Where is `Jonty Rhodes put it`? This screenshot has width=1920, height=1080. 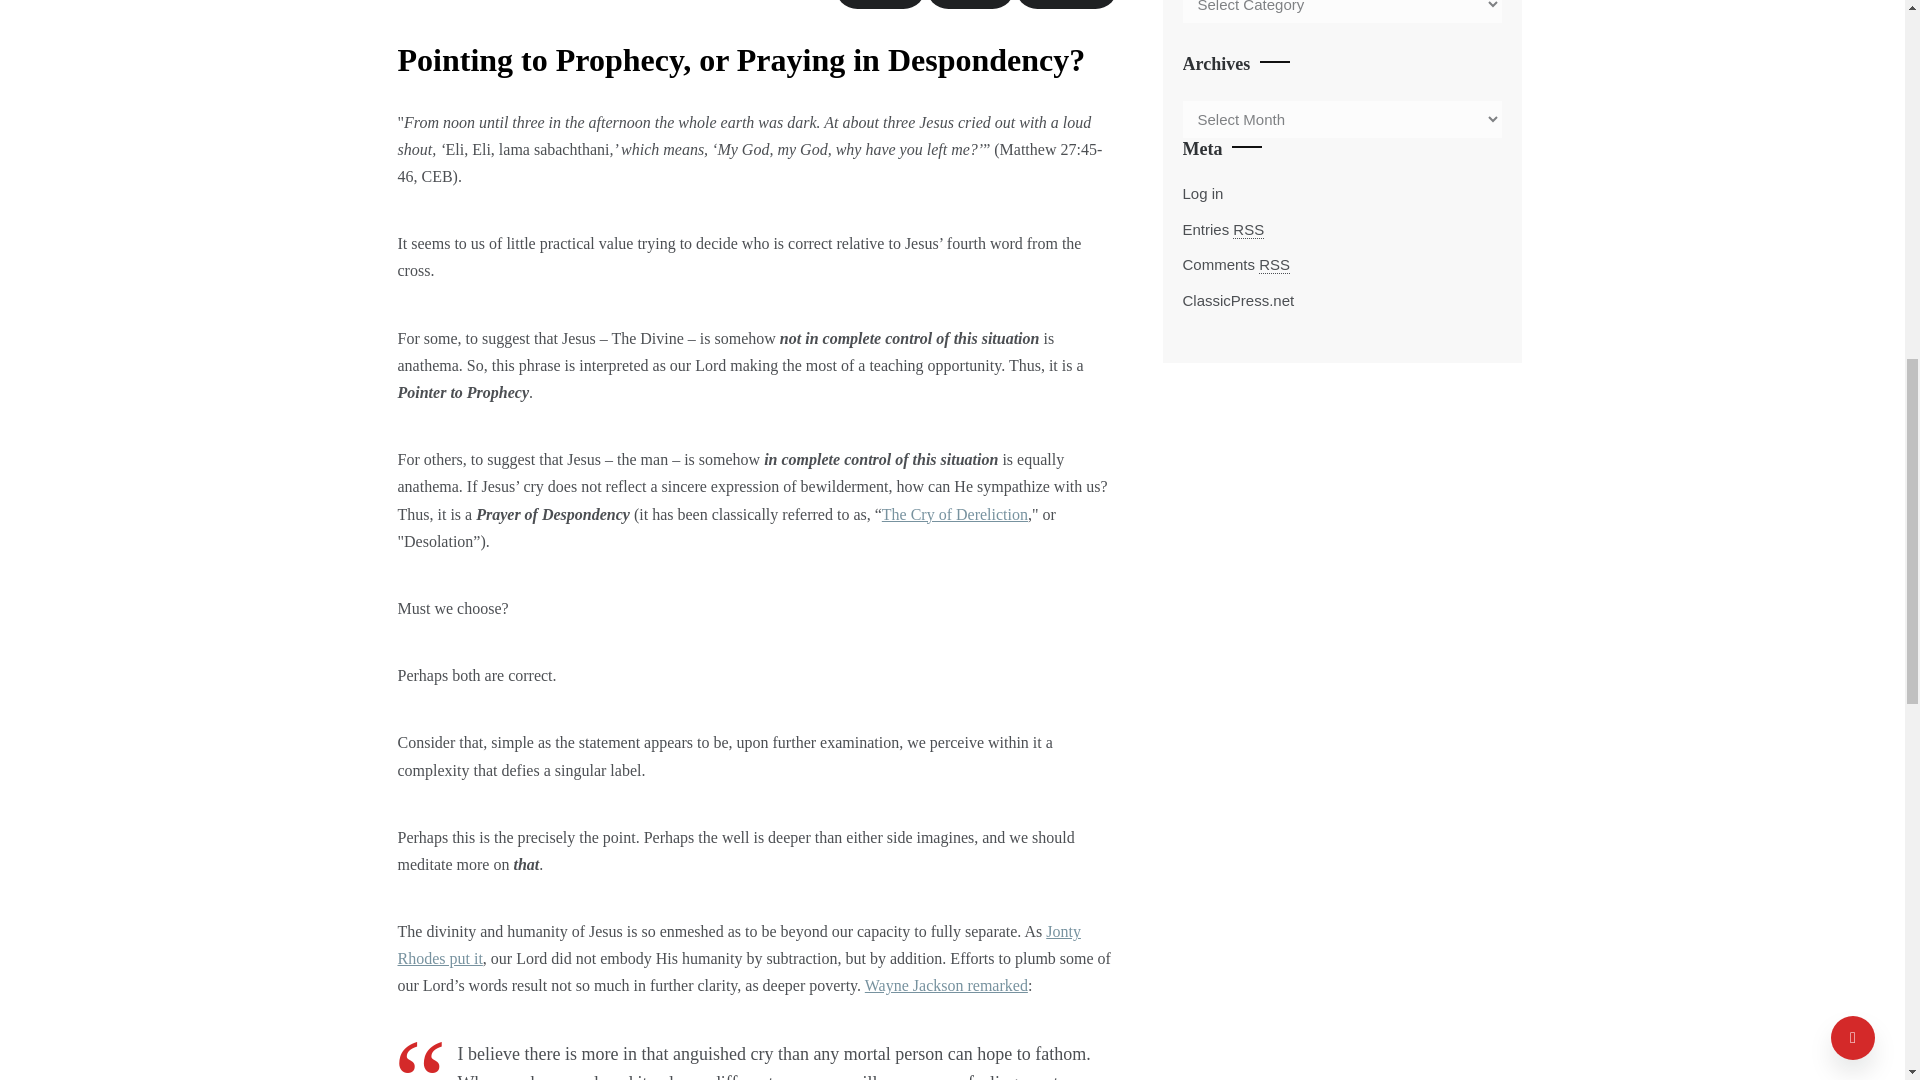
Jonty Rhodes put it is located at coordinates (738, 944).